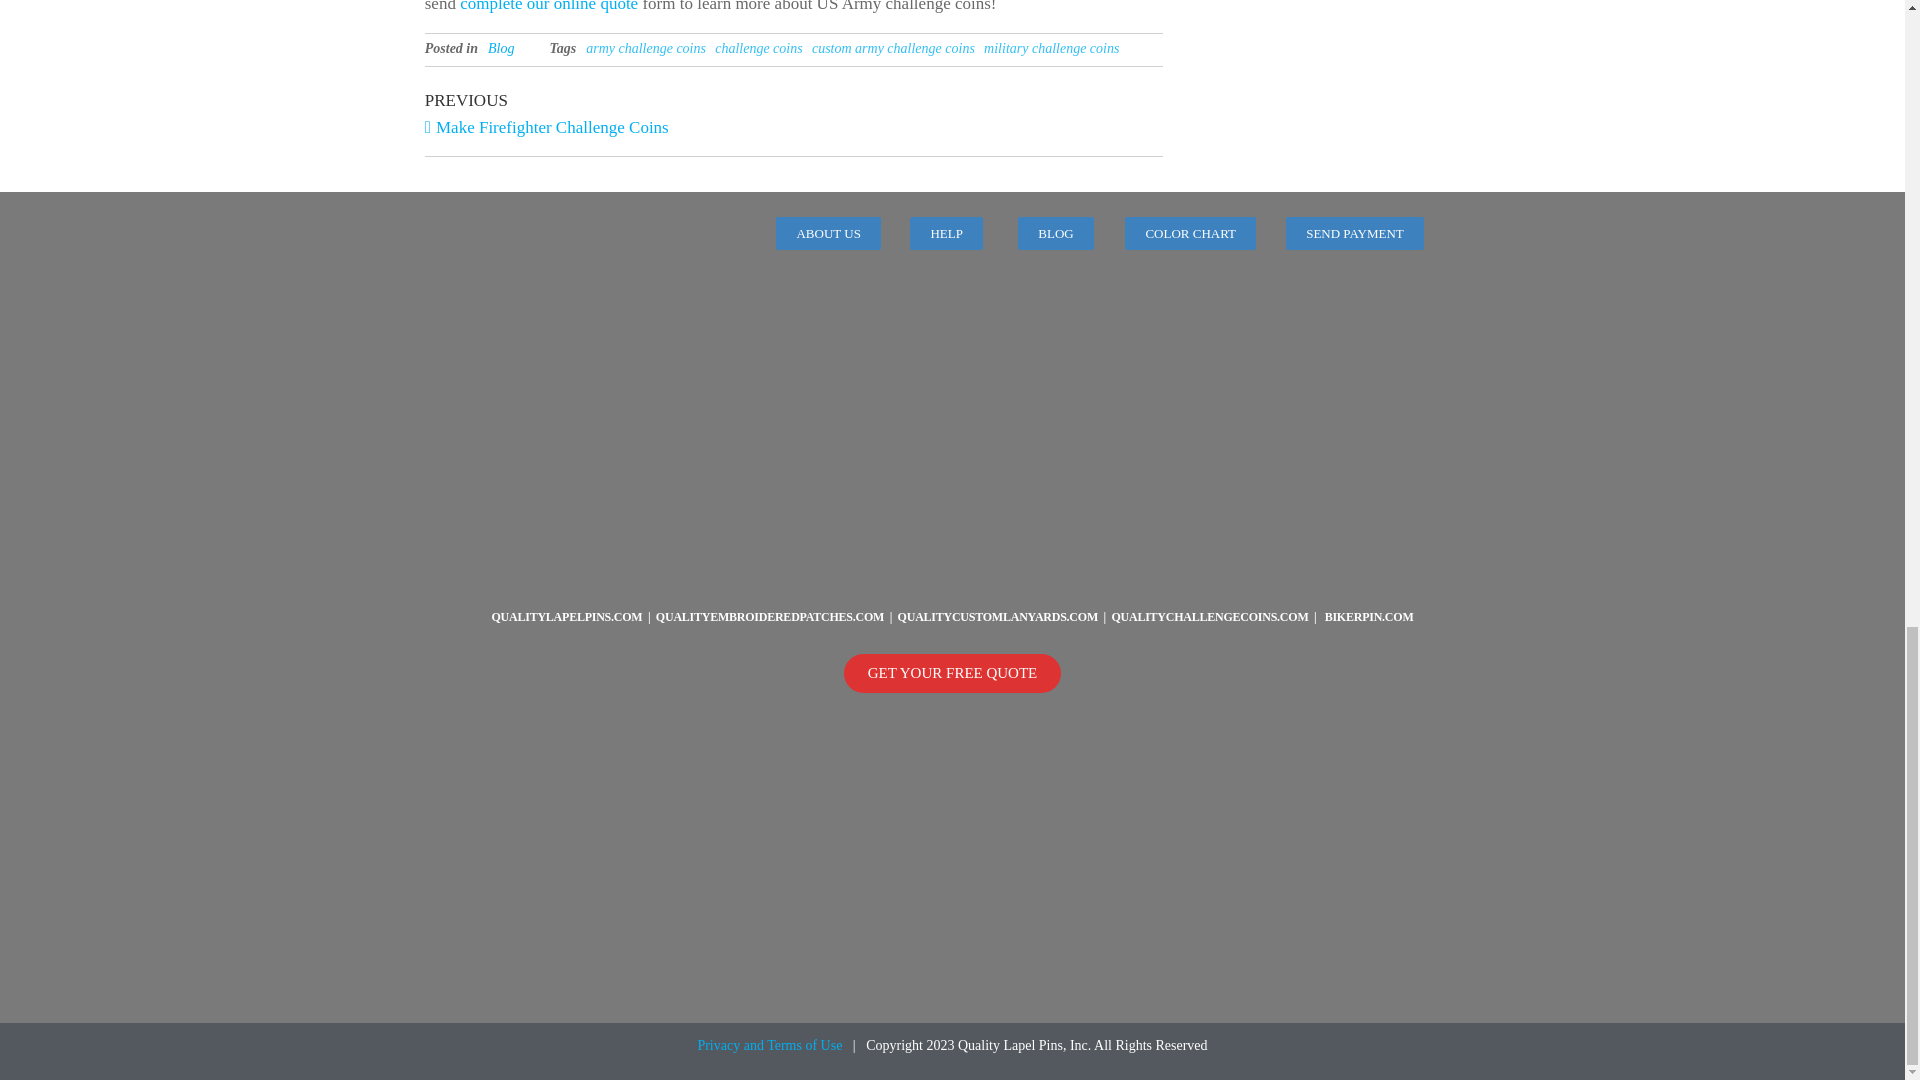 This screenshot has height=1080, width=1920. What do you see at coordinates (500, 48) in the screenshot?
I see `challenge coins` at bounding box center [500, 48].